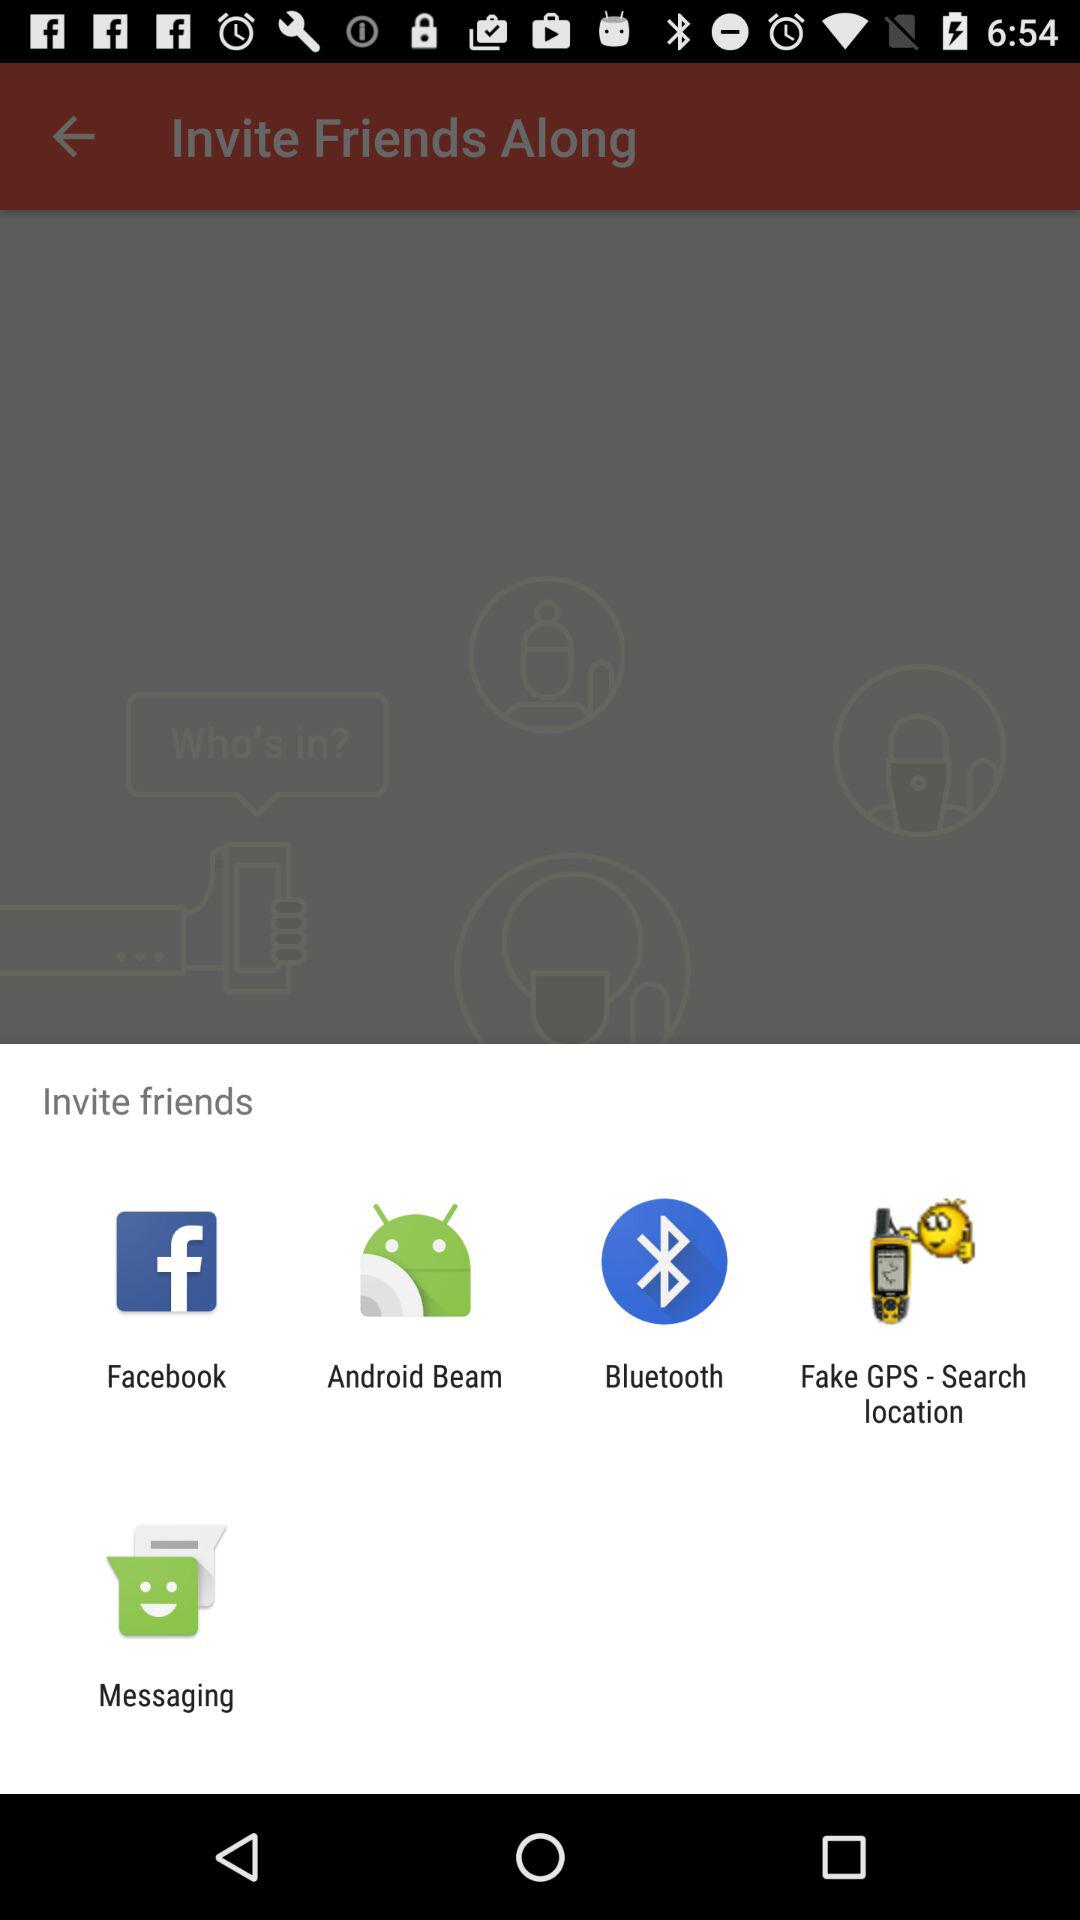 This screenshot has width=1080, height=1920. Describe the element at coordinates (664, 1393) in the screenshot. I see `scroll until the bluetooth item` at that location.